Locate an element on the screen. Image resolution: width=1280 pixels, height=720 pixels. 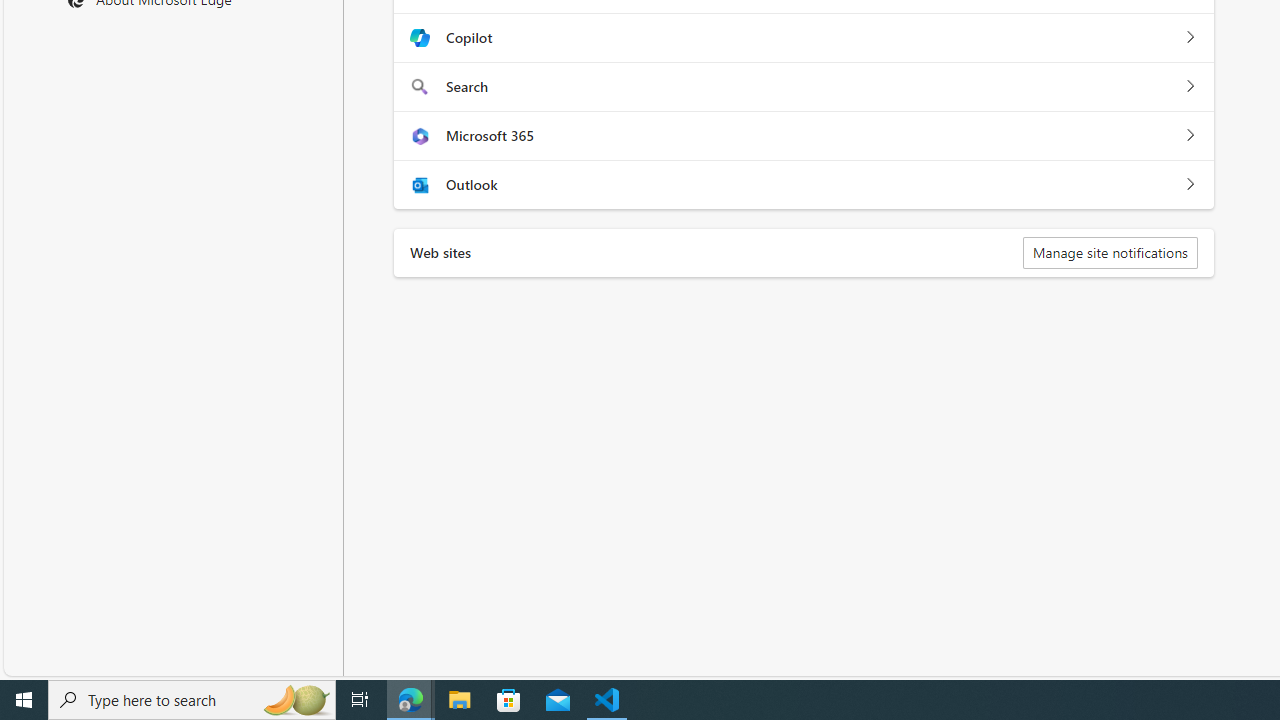
Outlook is located at coordinates (1190, 185).